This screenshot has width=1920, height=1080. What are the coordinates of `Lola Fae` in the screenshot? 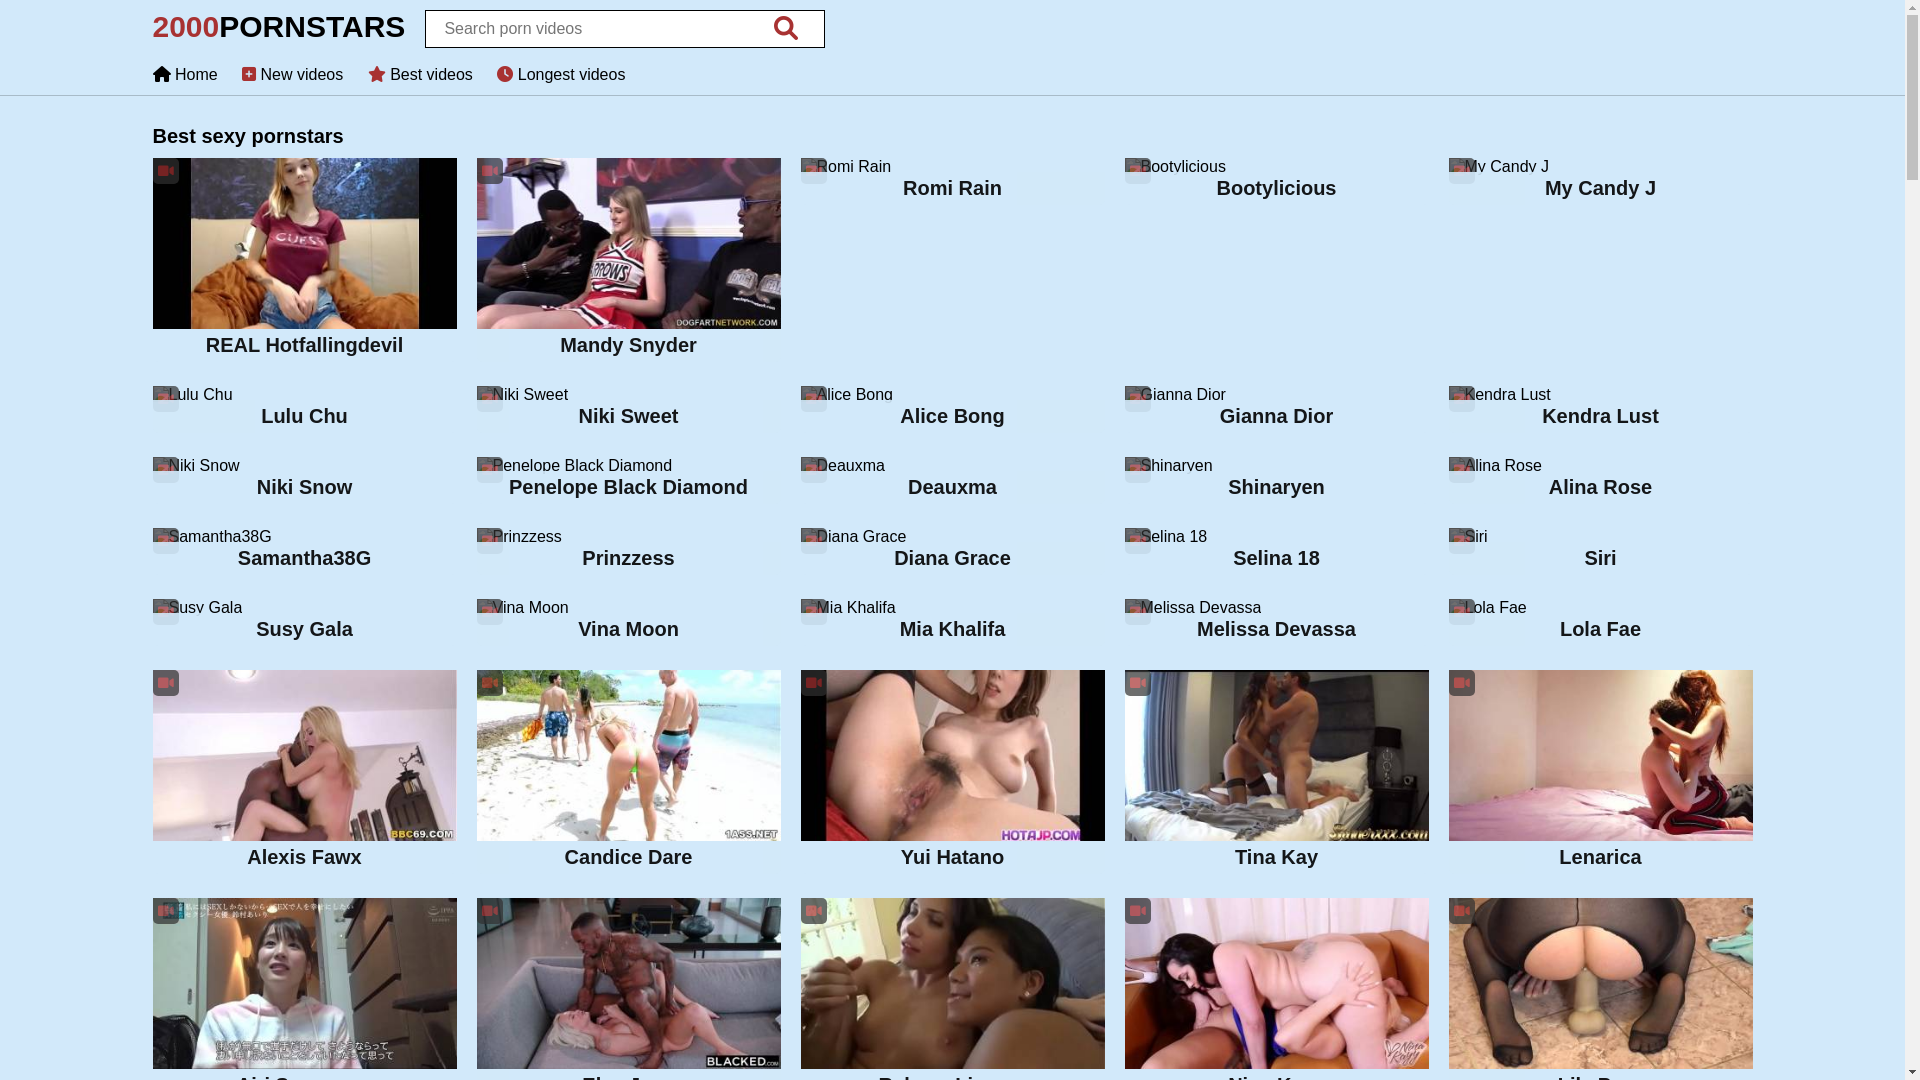 It's located at (1600, 624).